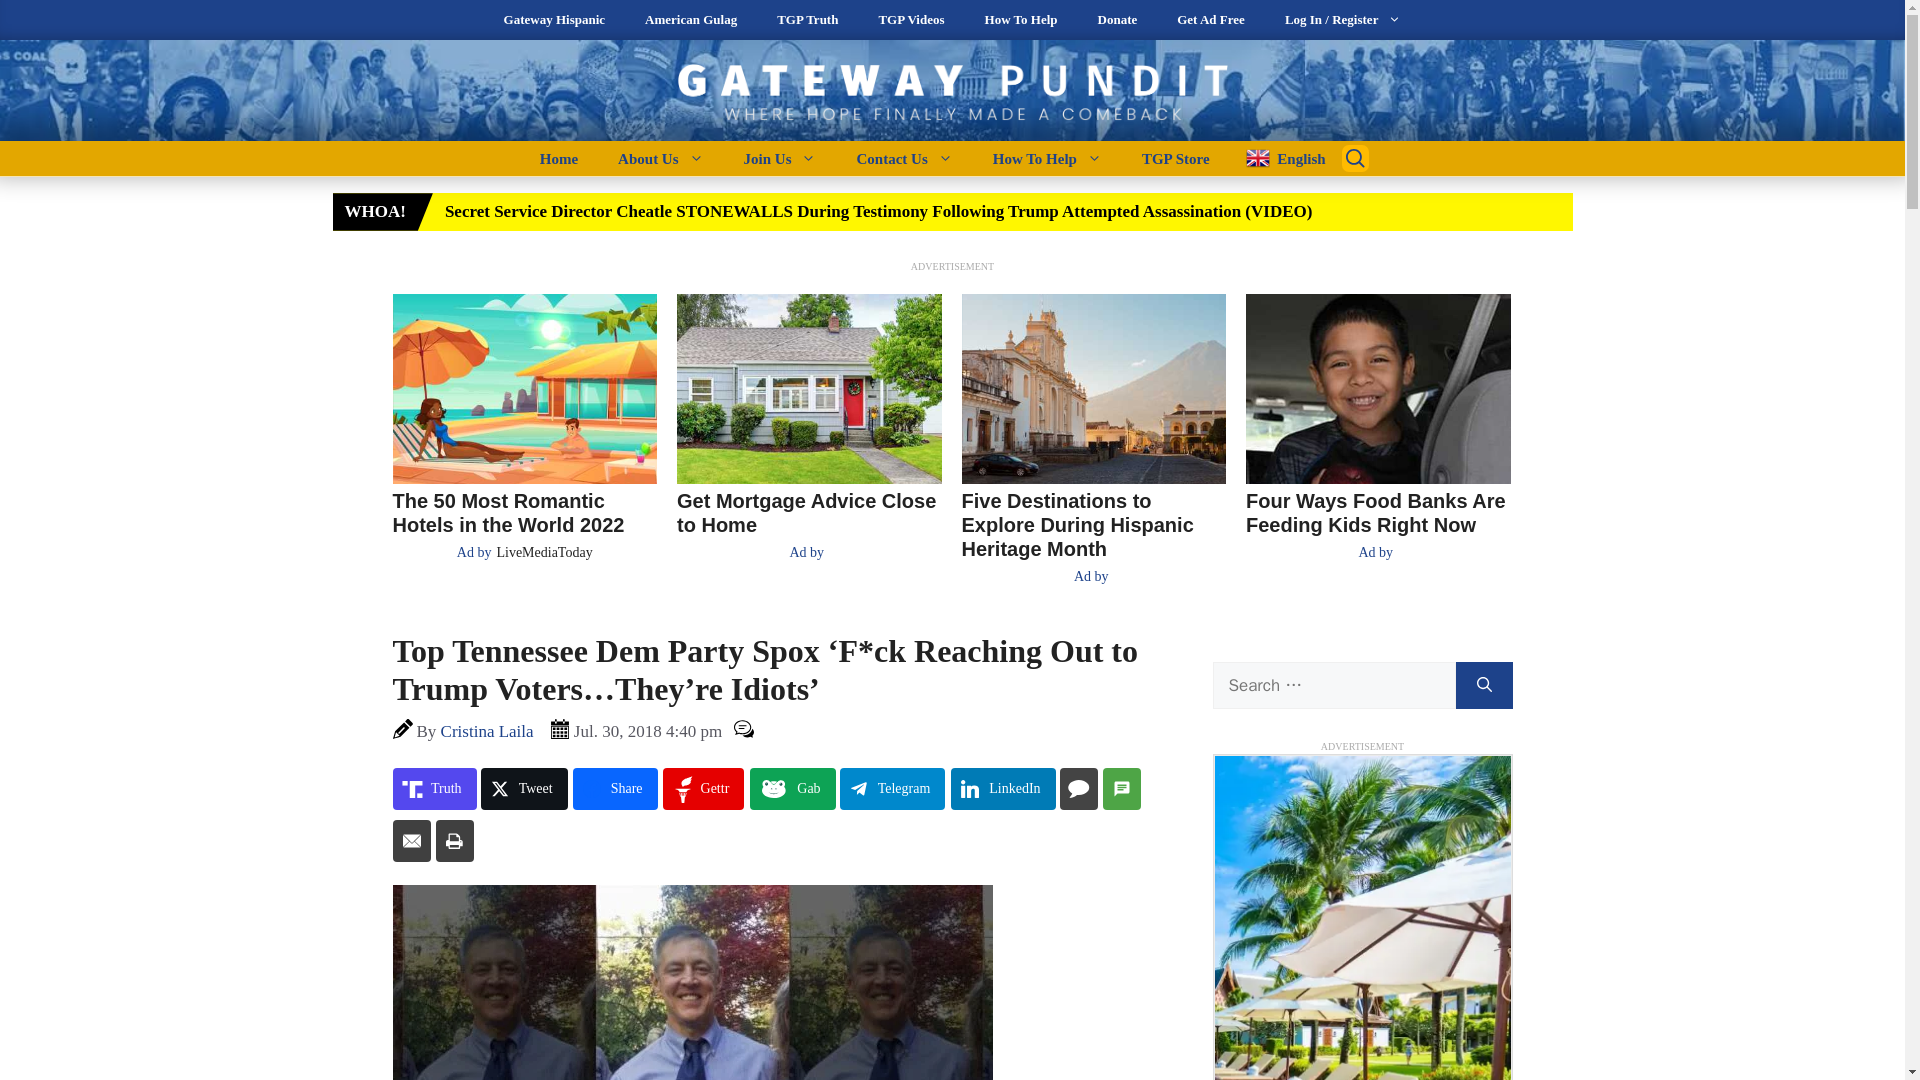  I want to click on Share on Gab, so click(792, 788).